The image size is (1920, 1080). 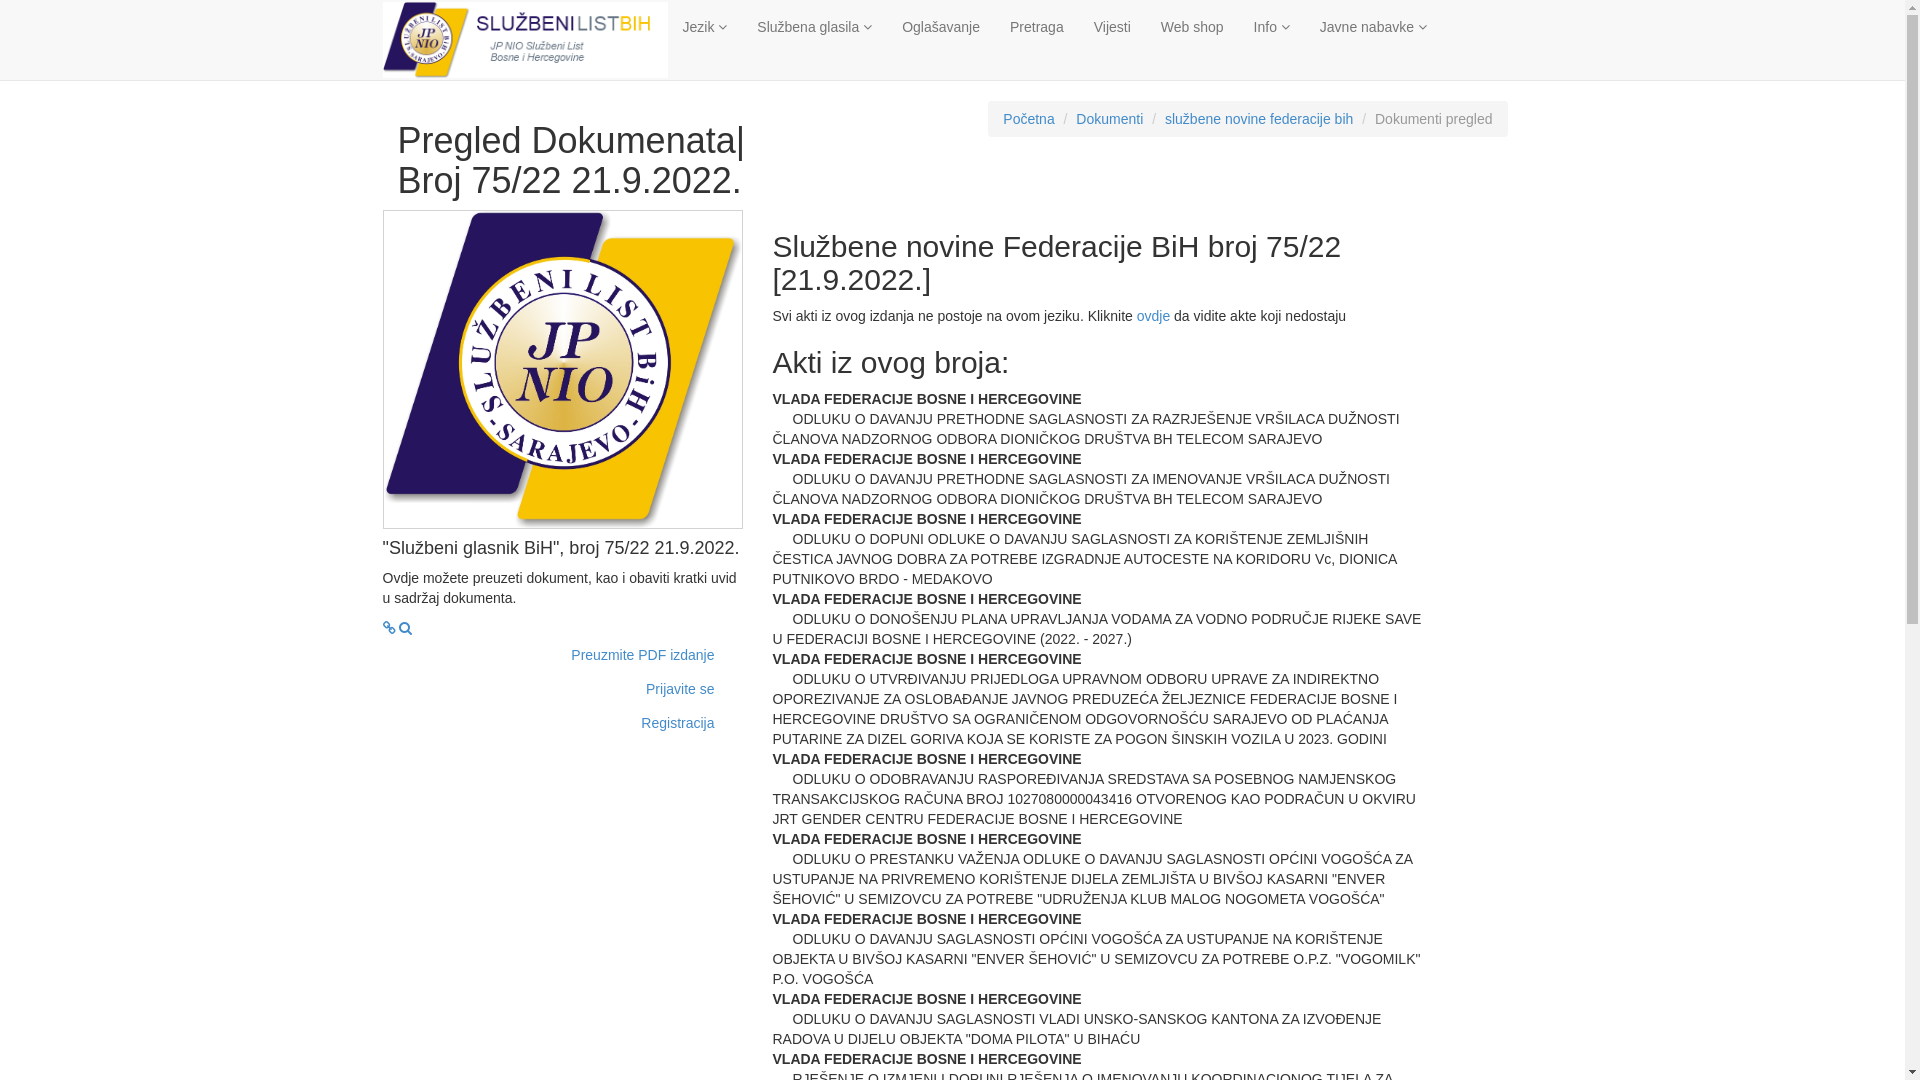 What do you see at coordinates (1036, 27) in the screenshot?
I see `Pretraga` at bounding box center [1036, 27].